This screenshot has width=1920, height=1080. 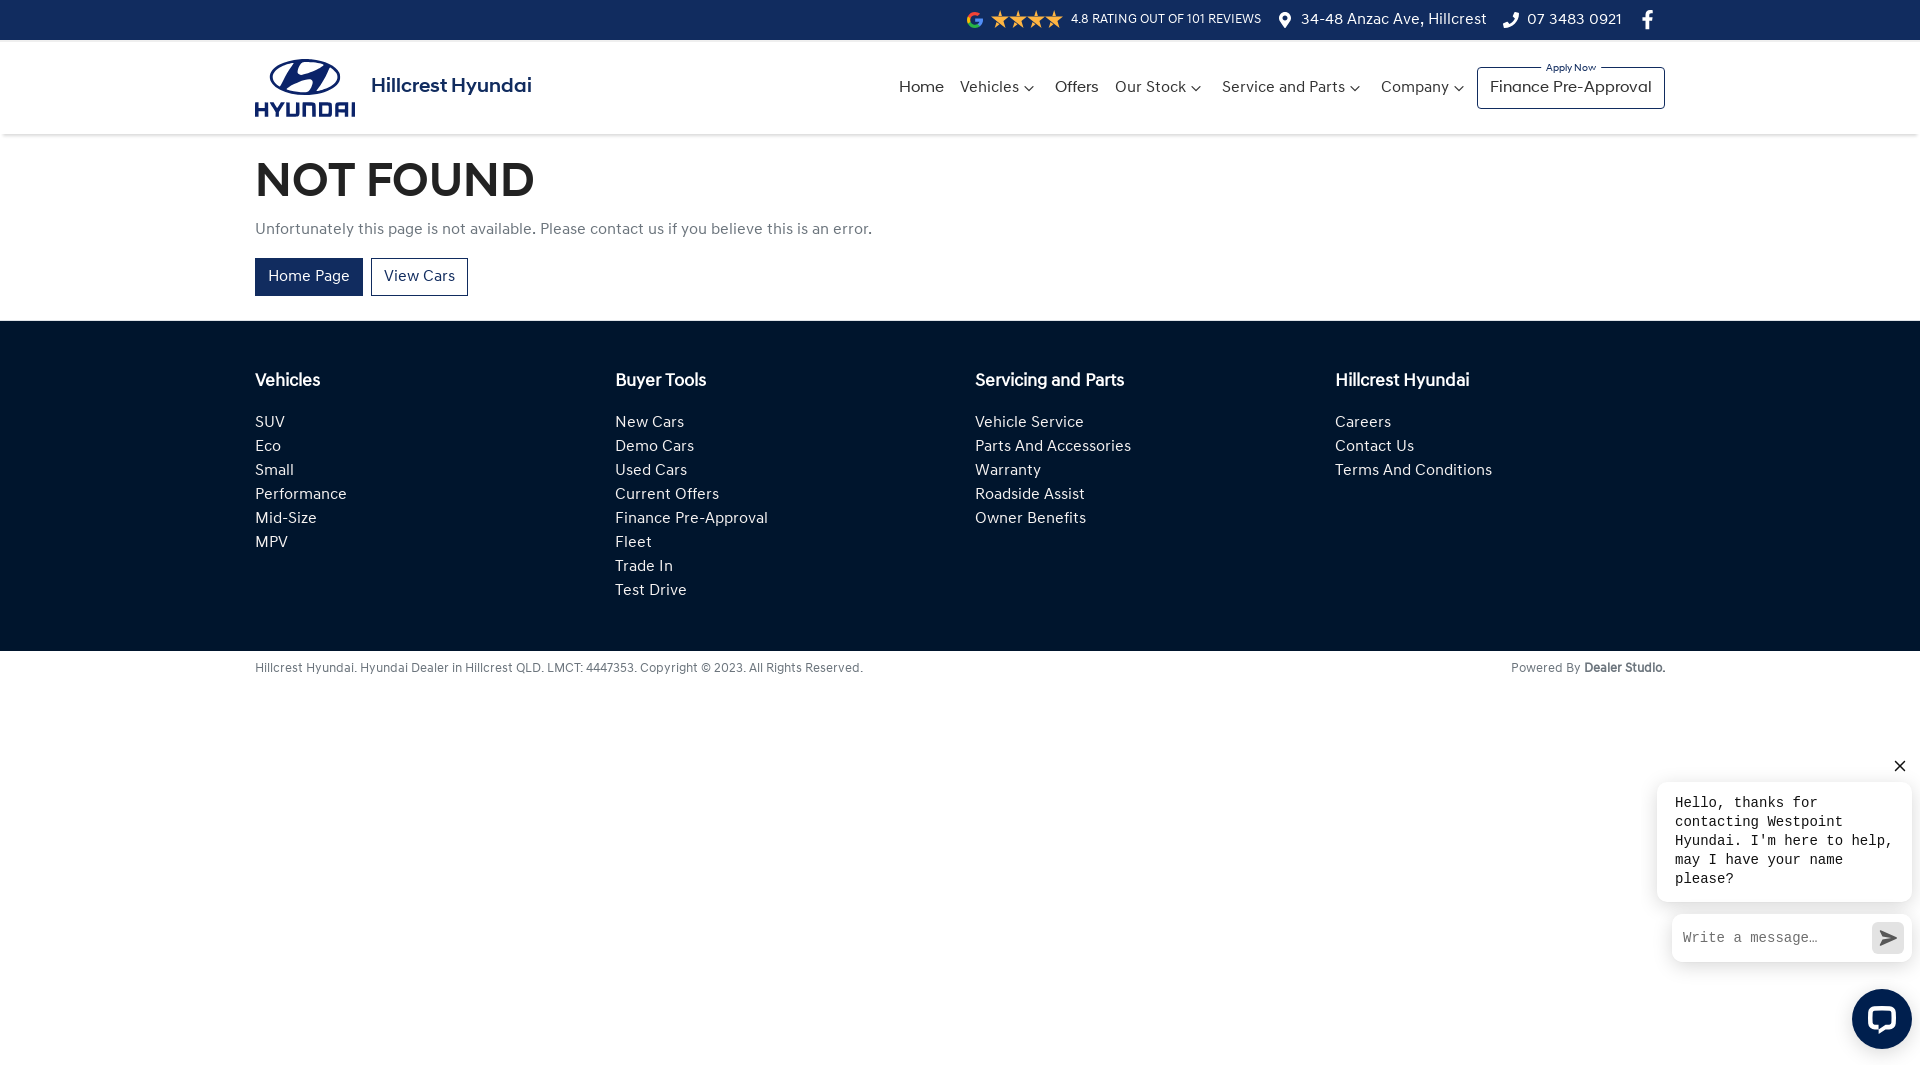 I want to click on Dealer Studio., so click(x=1624, y=668).